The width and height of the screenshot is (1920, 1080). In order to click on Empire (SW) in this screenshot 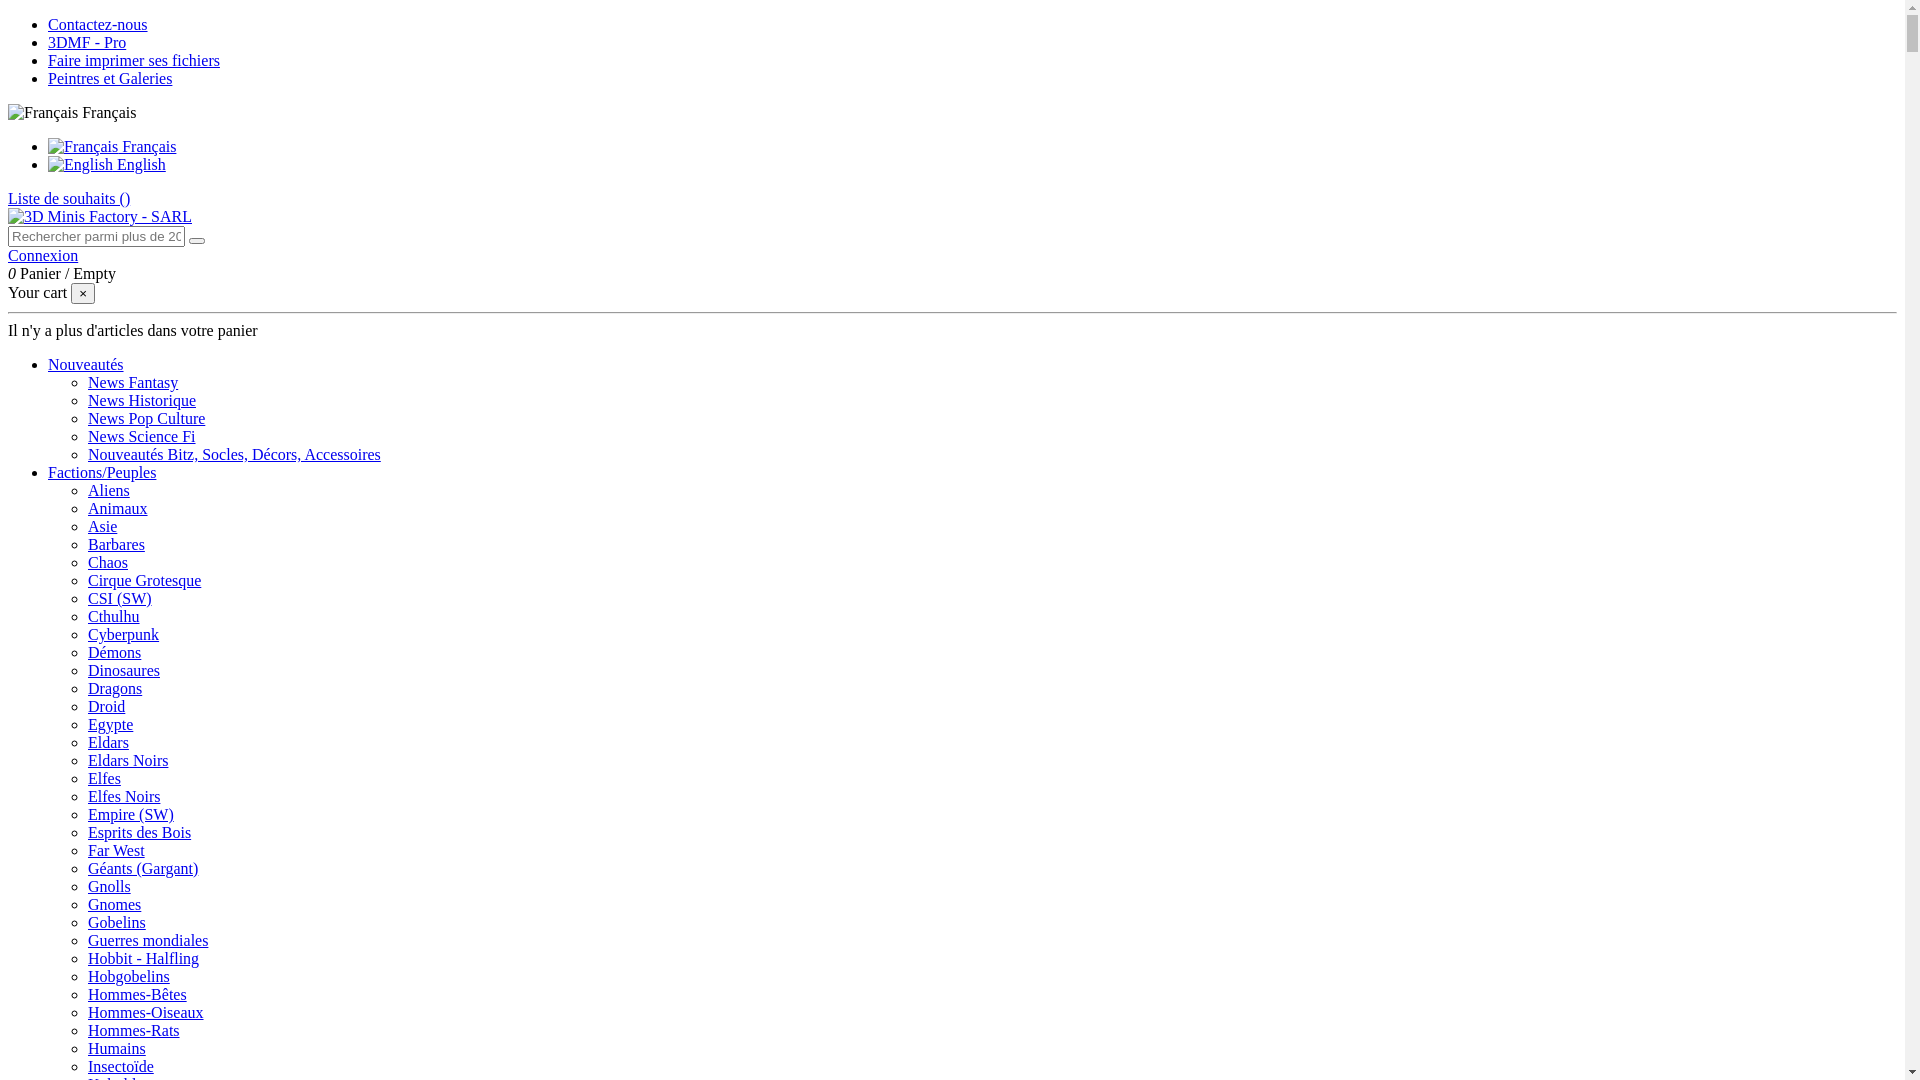, I will do `click(131, 814)`.